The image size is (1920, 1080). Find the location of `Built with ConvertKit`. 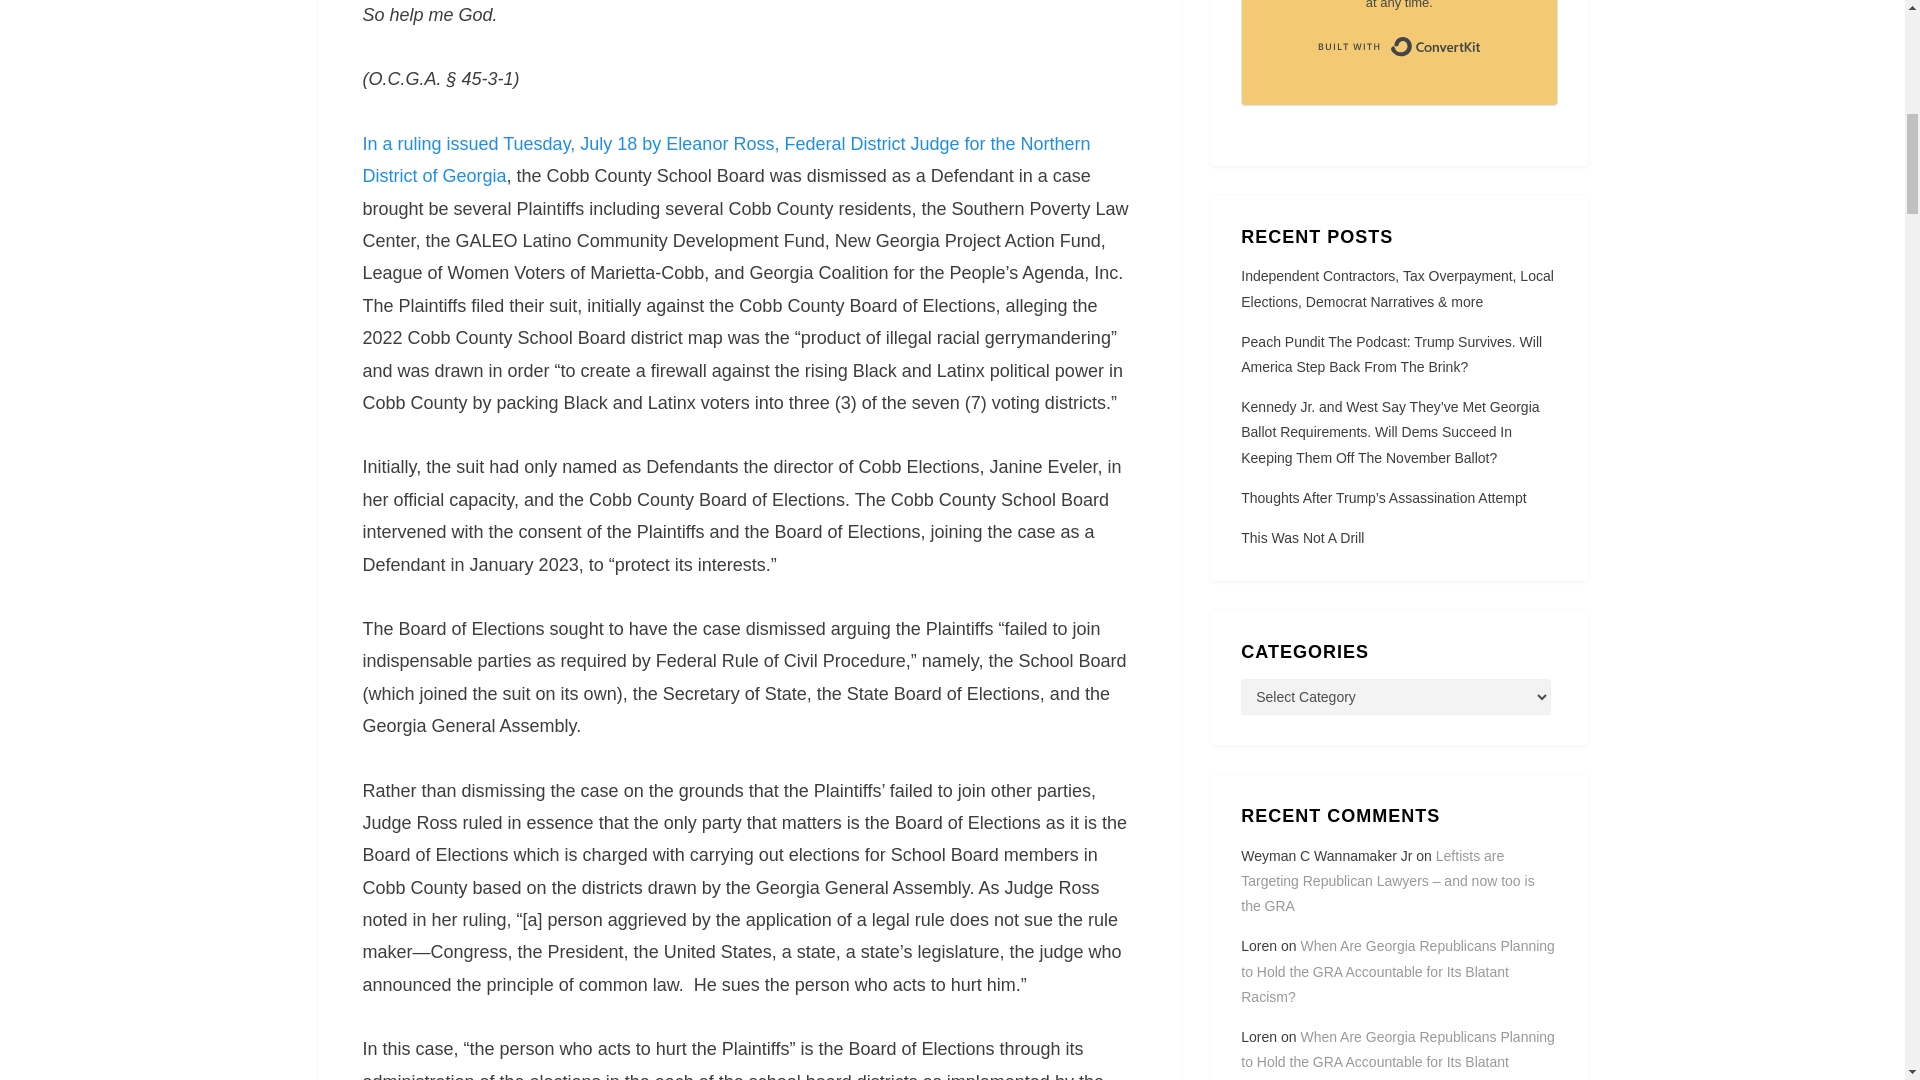

Built with ConvertKit is located at coordinates (1398, 46).